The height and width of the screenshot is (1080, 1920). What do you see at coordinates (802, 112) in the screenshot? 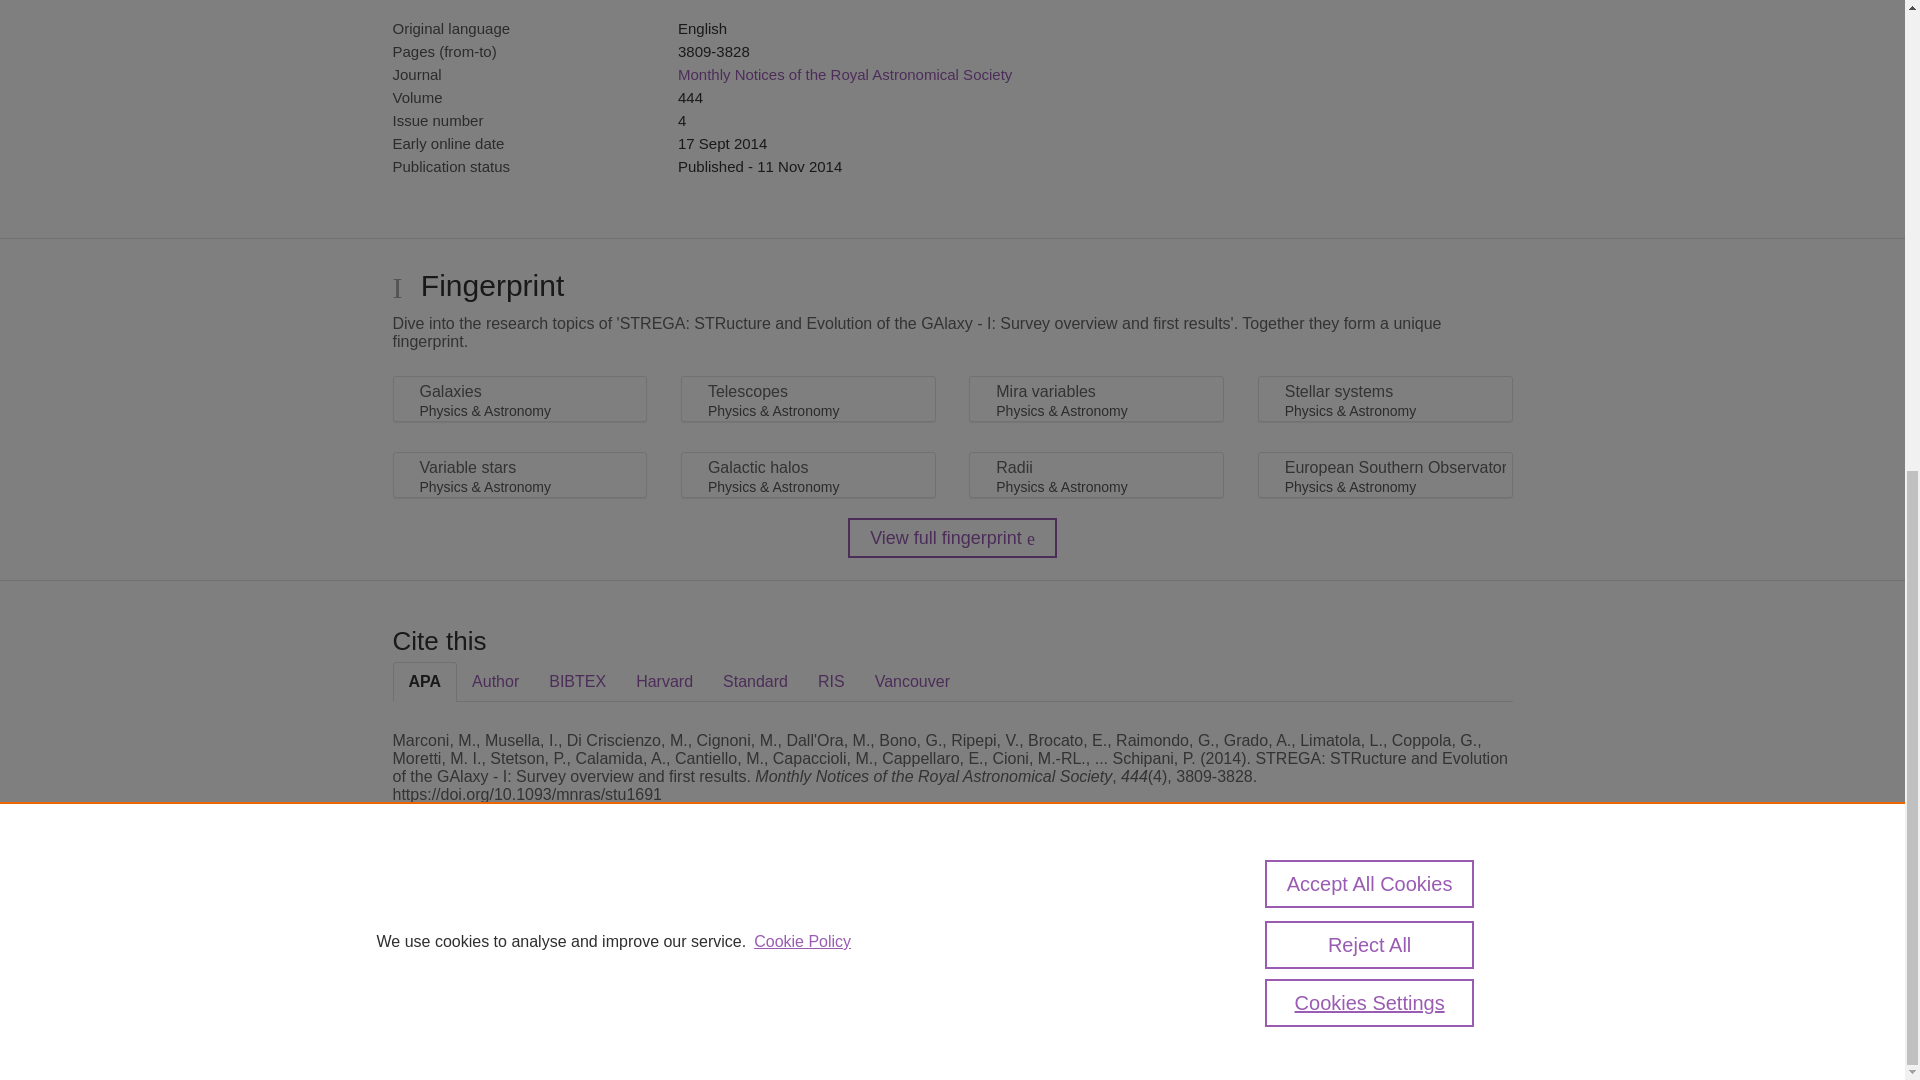
I see `Cookie Policy` at bounding box center [802, 112].